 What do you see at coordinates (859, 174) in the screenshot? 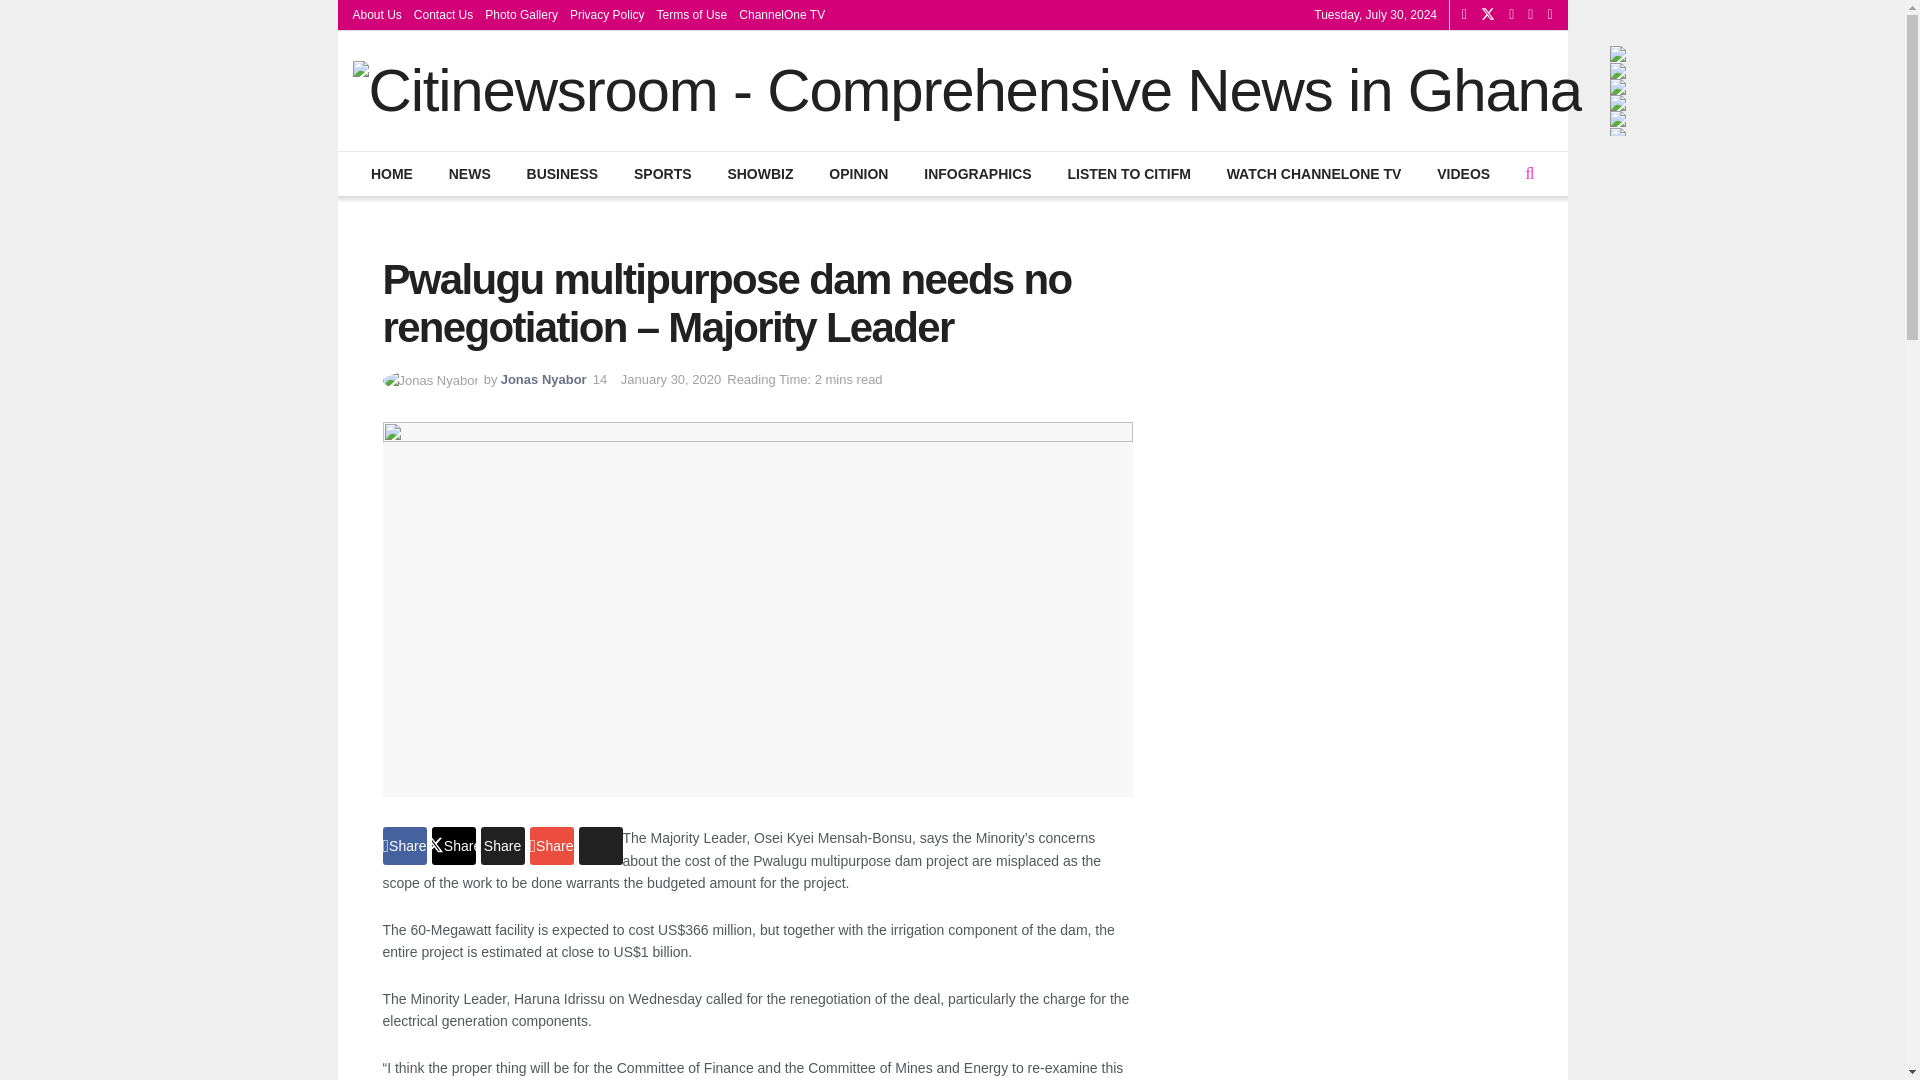
I see `OPINION` at bounding box center [859, 174].